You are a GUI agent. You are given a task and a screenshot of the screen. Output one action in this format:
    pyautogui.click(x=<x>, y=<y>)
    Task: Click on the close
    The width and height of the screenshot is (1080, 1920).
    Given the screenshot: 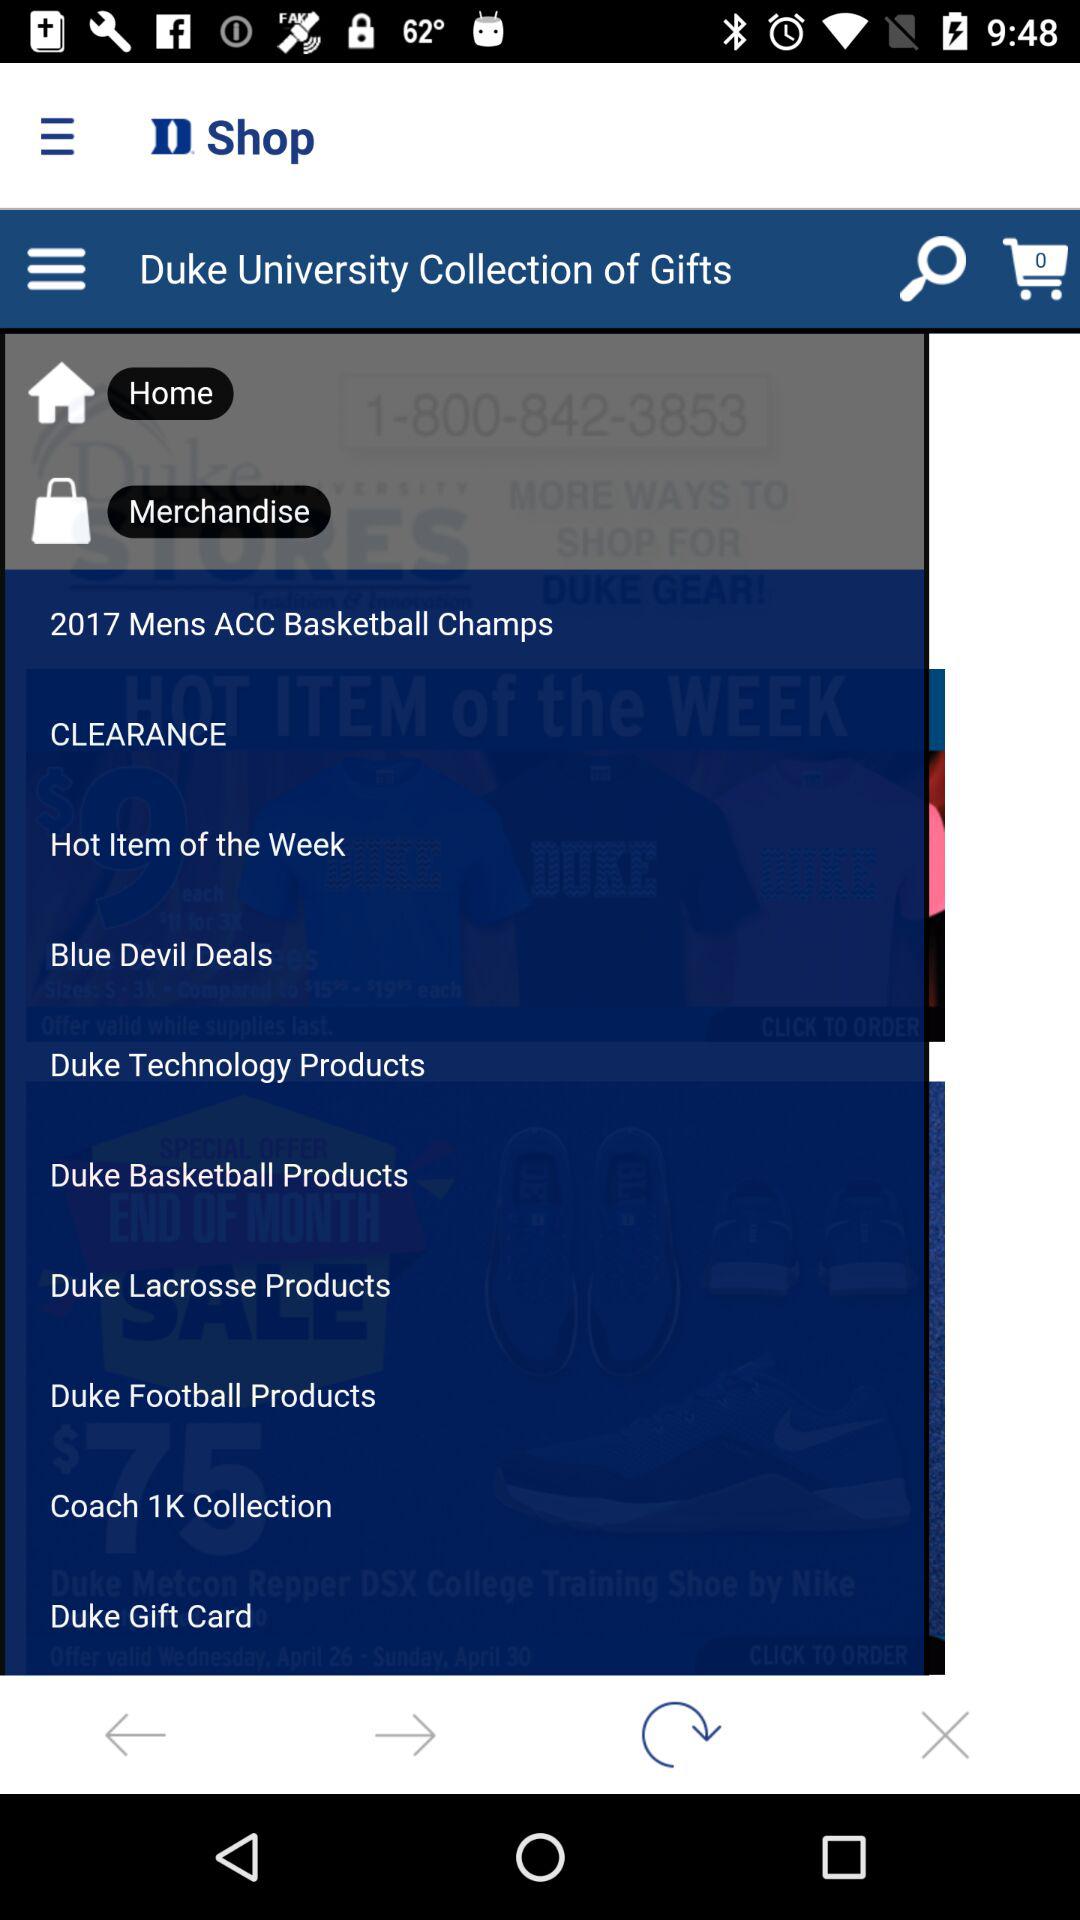 What is the action you would take?
    pyautogui.click(x=945, y=1734)
    